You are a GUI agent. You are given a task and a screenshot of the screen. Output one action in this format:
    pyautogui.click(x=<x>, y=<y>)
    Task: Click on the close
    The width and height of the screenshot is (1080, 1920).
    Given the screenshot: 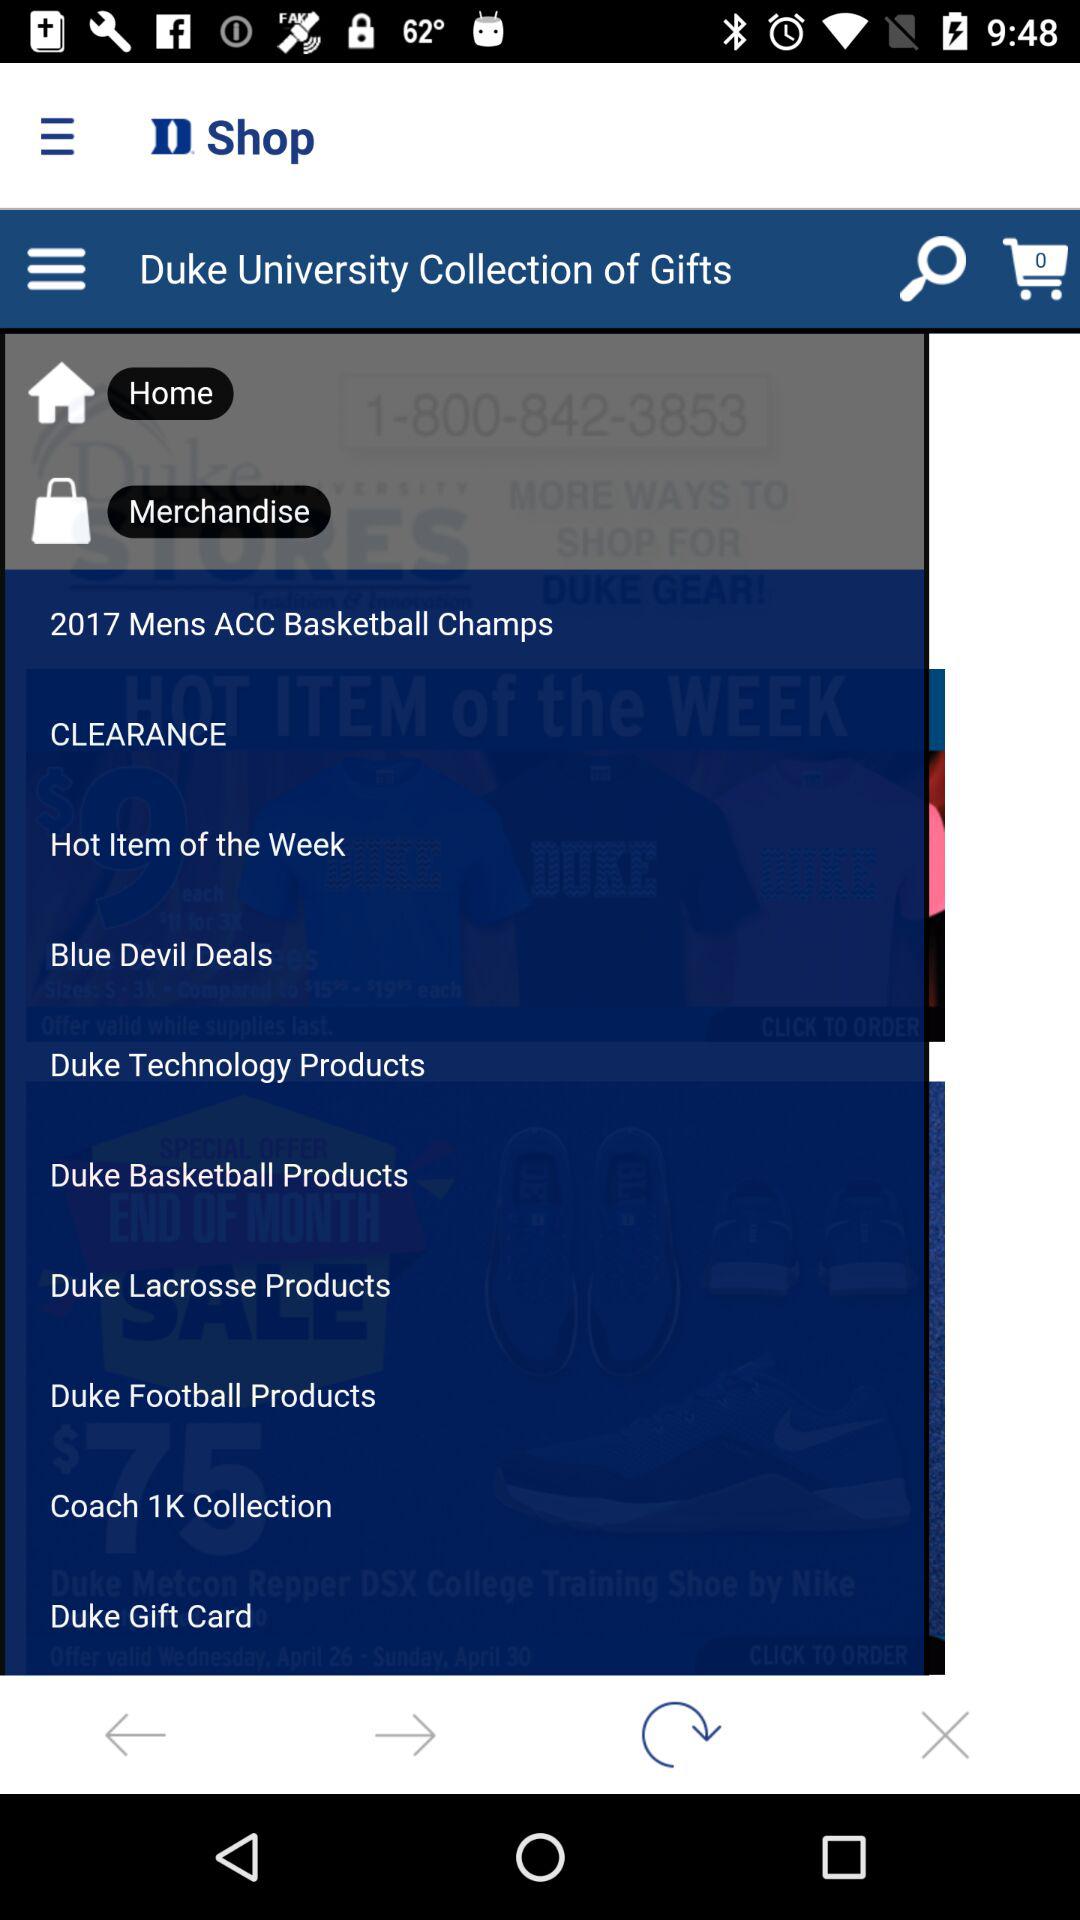 What is the action you would take?
    pyautogui.click(x=945, y=1734)
    